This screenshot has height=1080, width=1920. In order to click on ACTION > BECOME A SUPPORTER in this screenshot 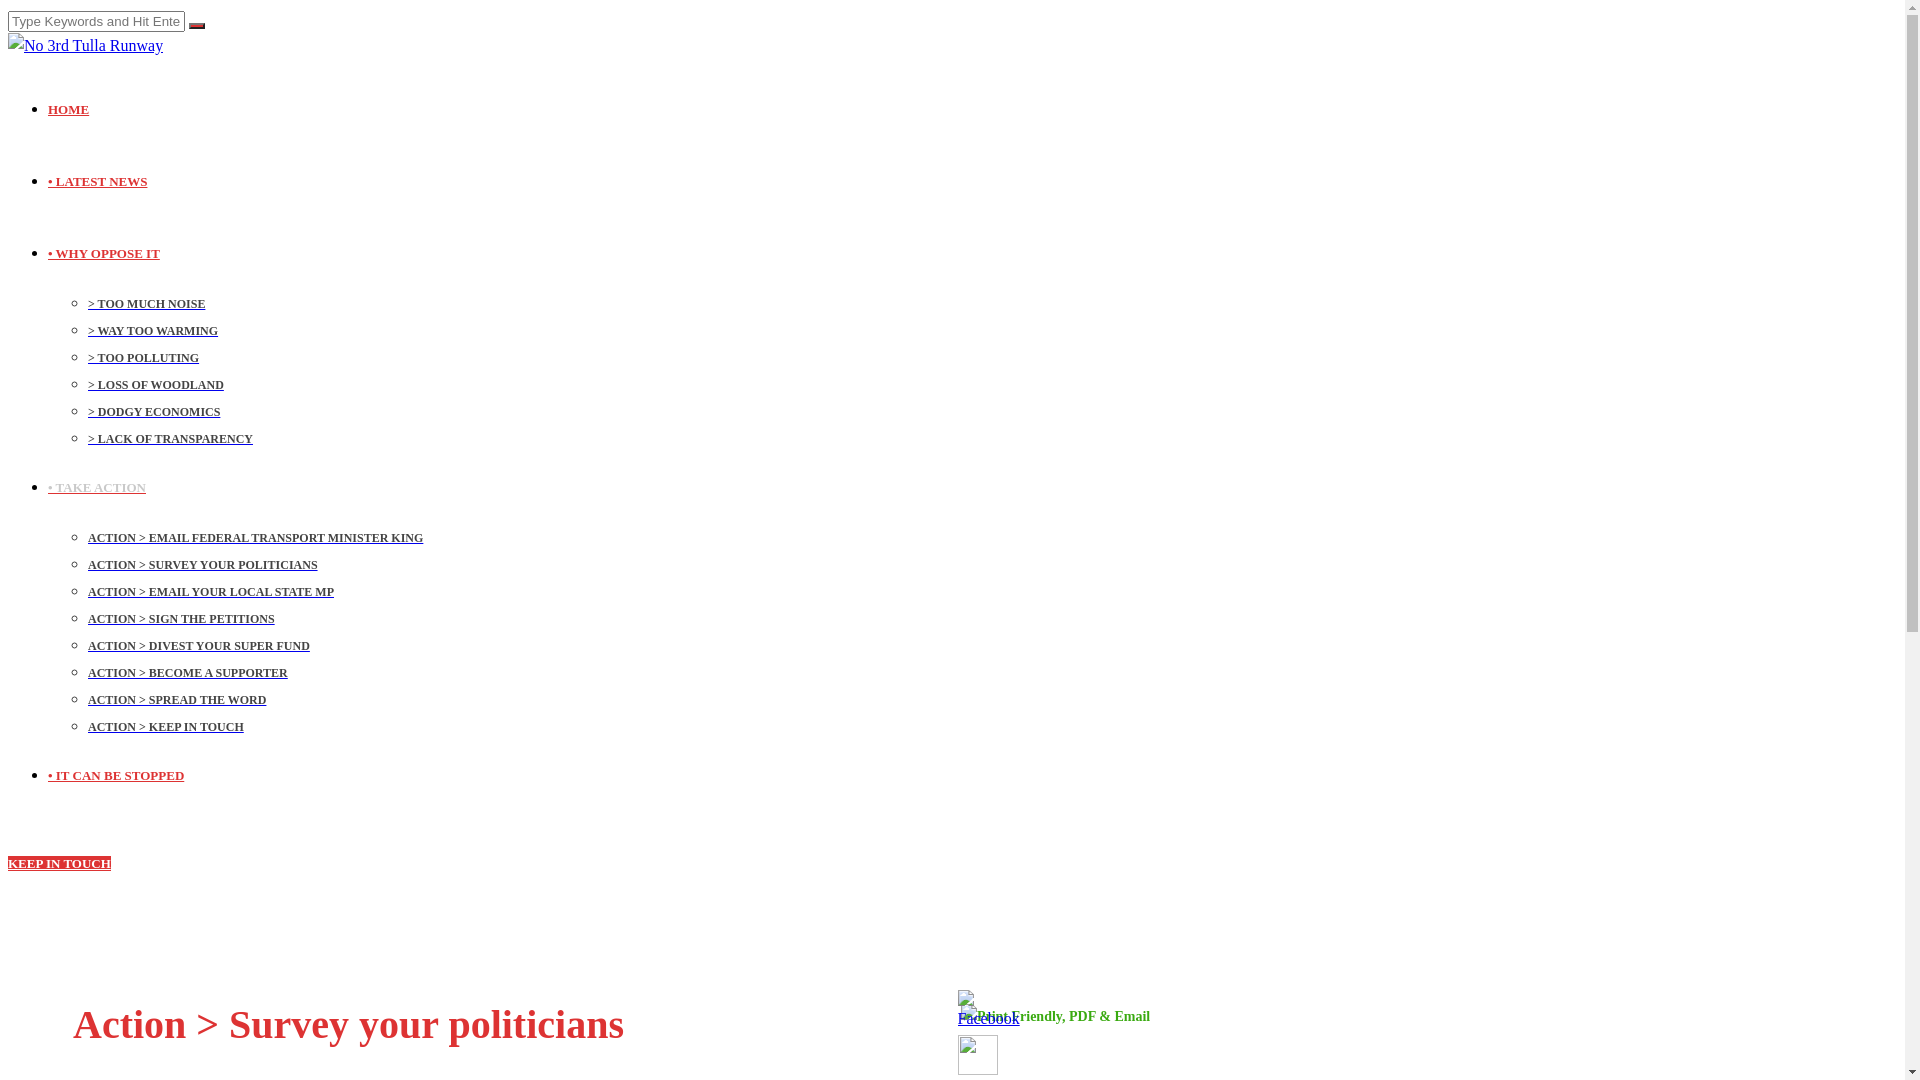, I will do `click(188, 673)`.